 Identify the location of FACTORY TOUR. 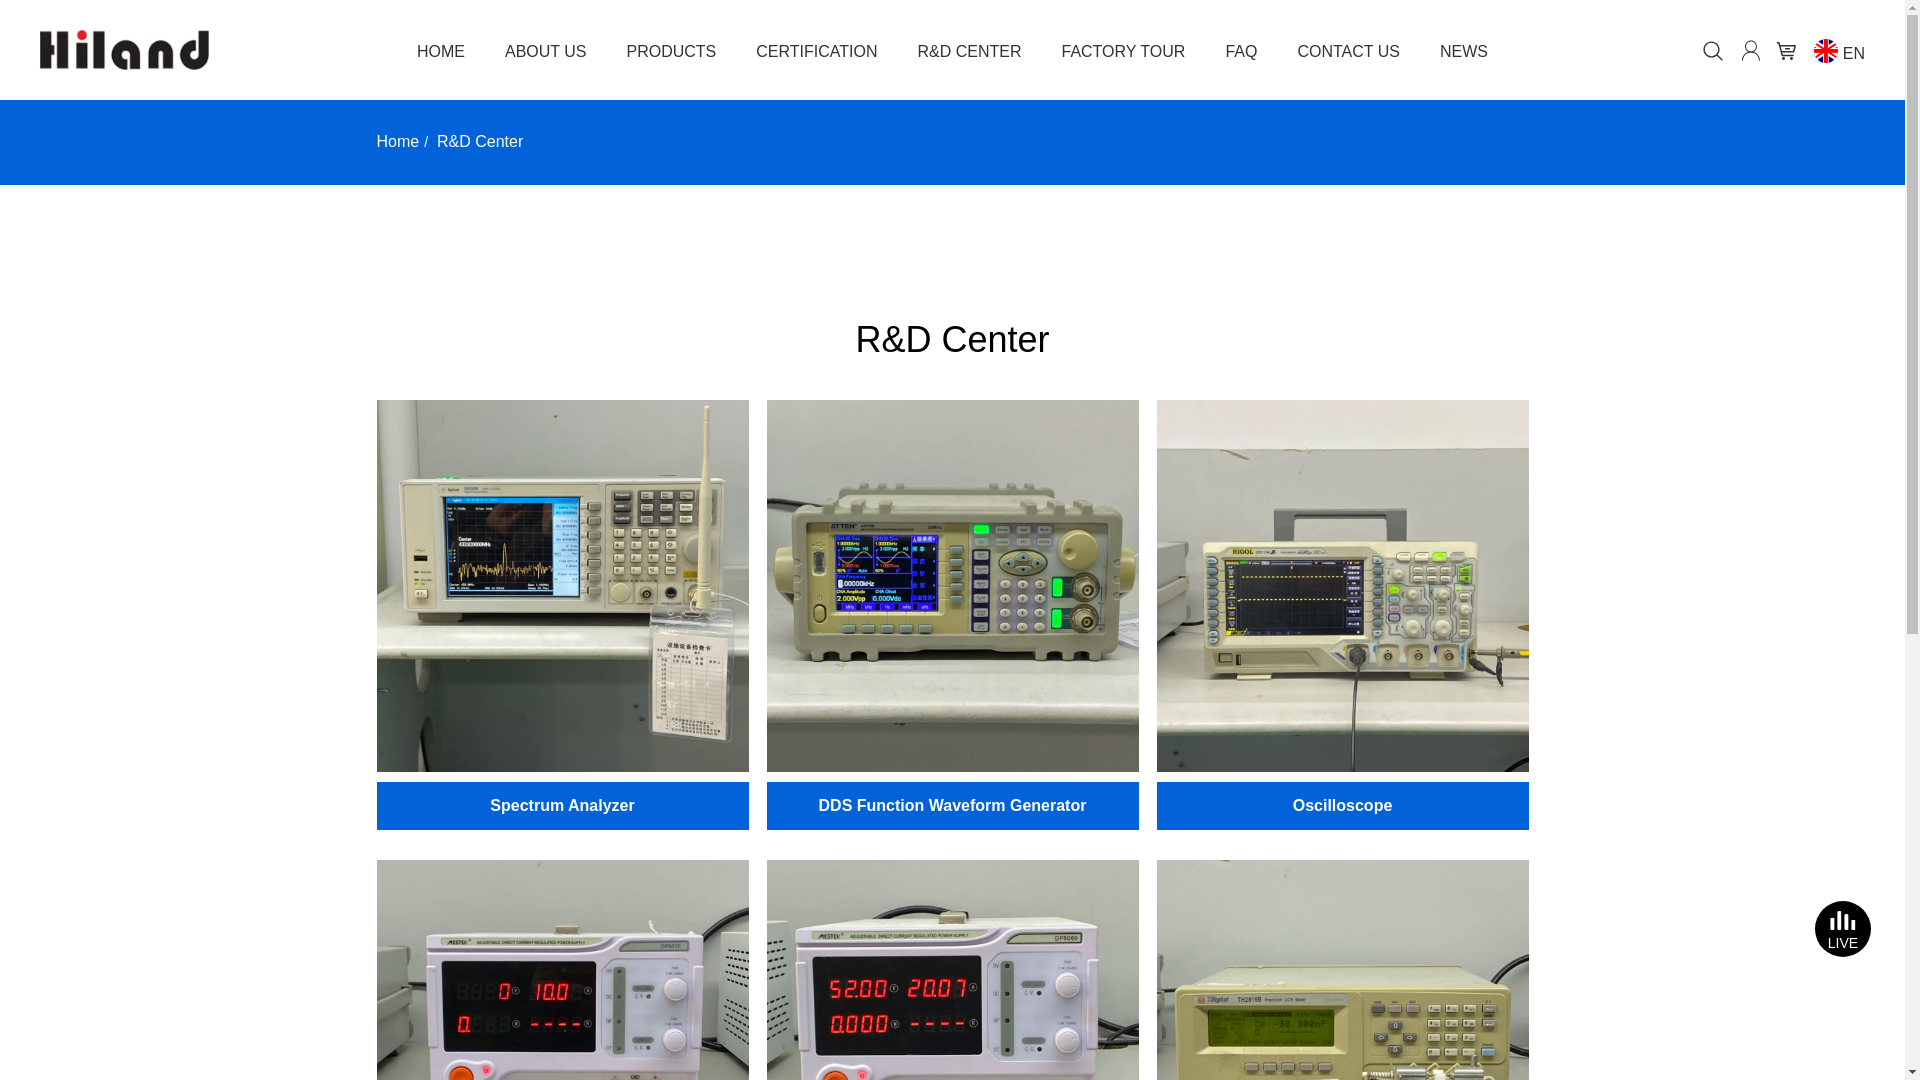
(1123, 46).